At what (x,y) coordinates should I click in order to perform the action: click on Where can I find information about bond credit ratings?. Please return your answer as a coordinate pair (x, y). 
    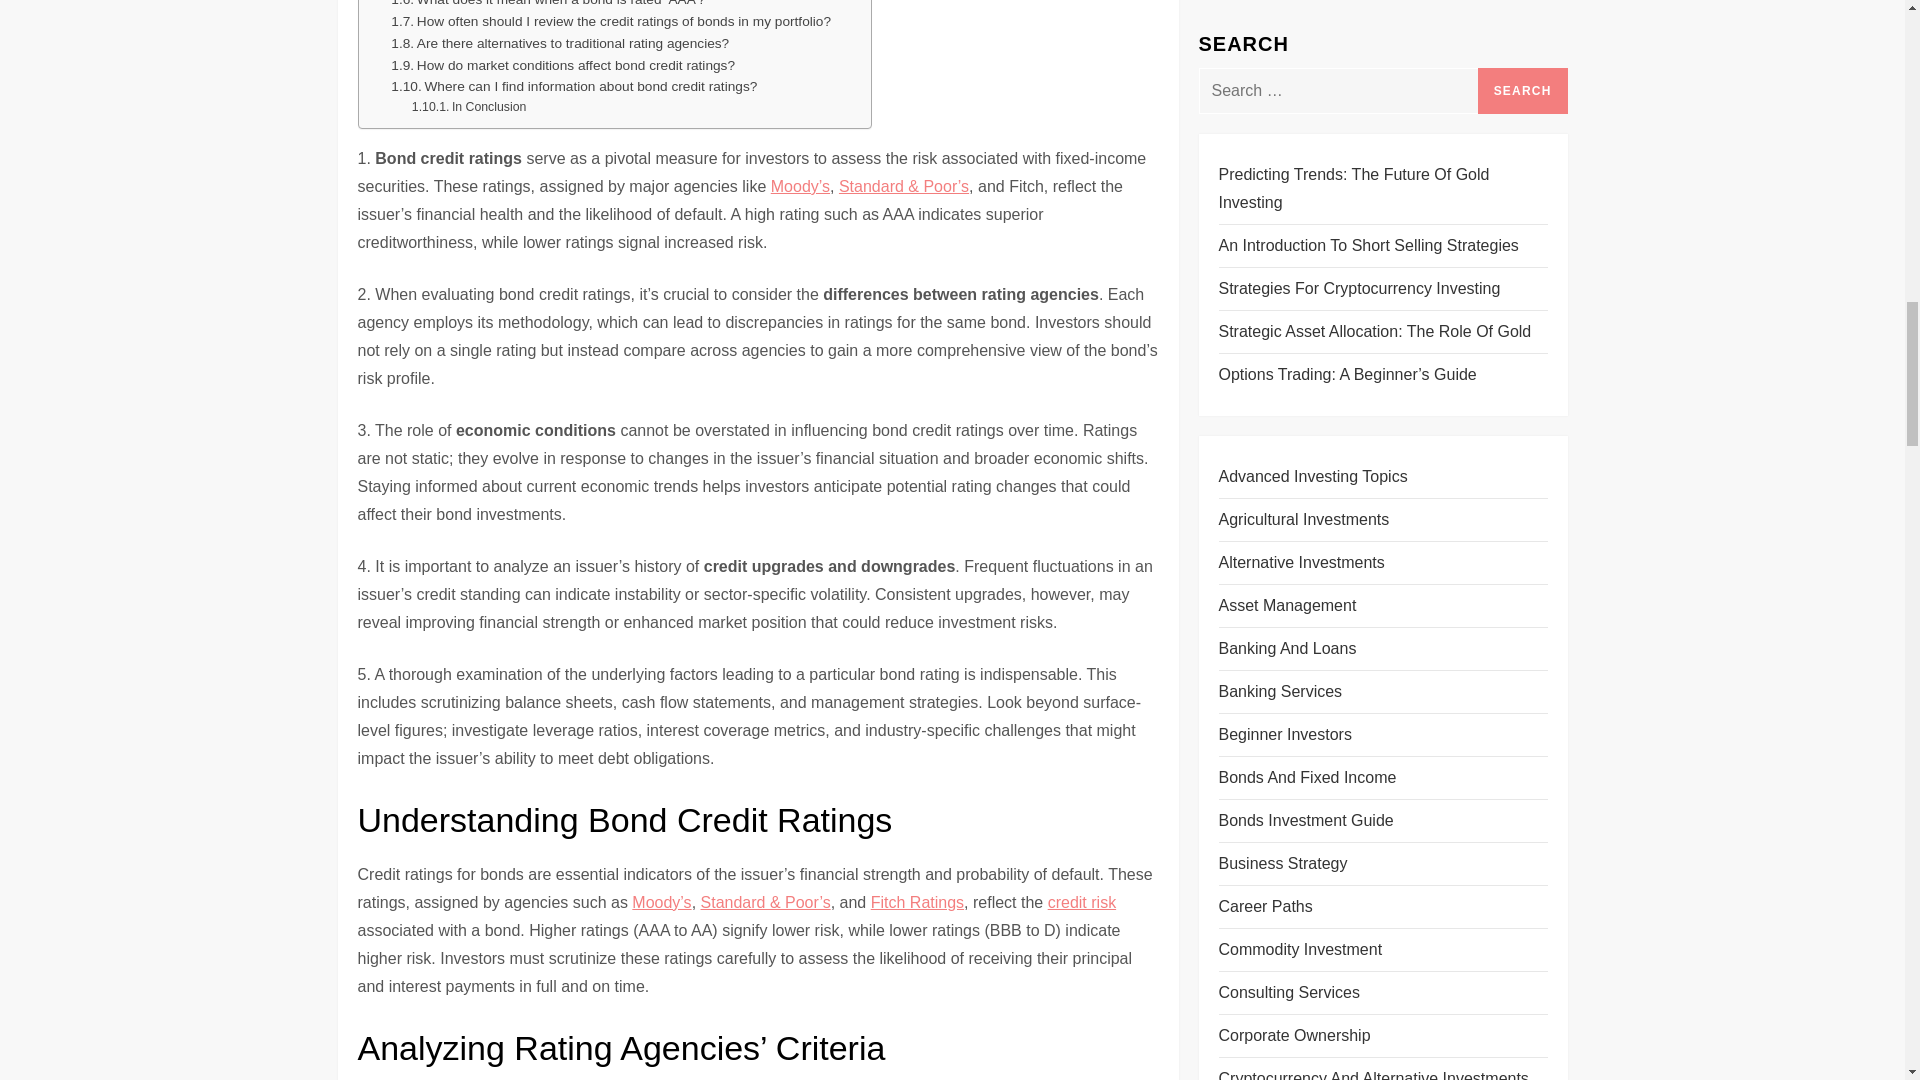
    Looking at the image, I should click on (574, 86).